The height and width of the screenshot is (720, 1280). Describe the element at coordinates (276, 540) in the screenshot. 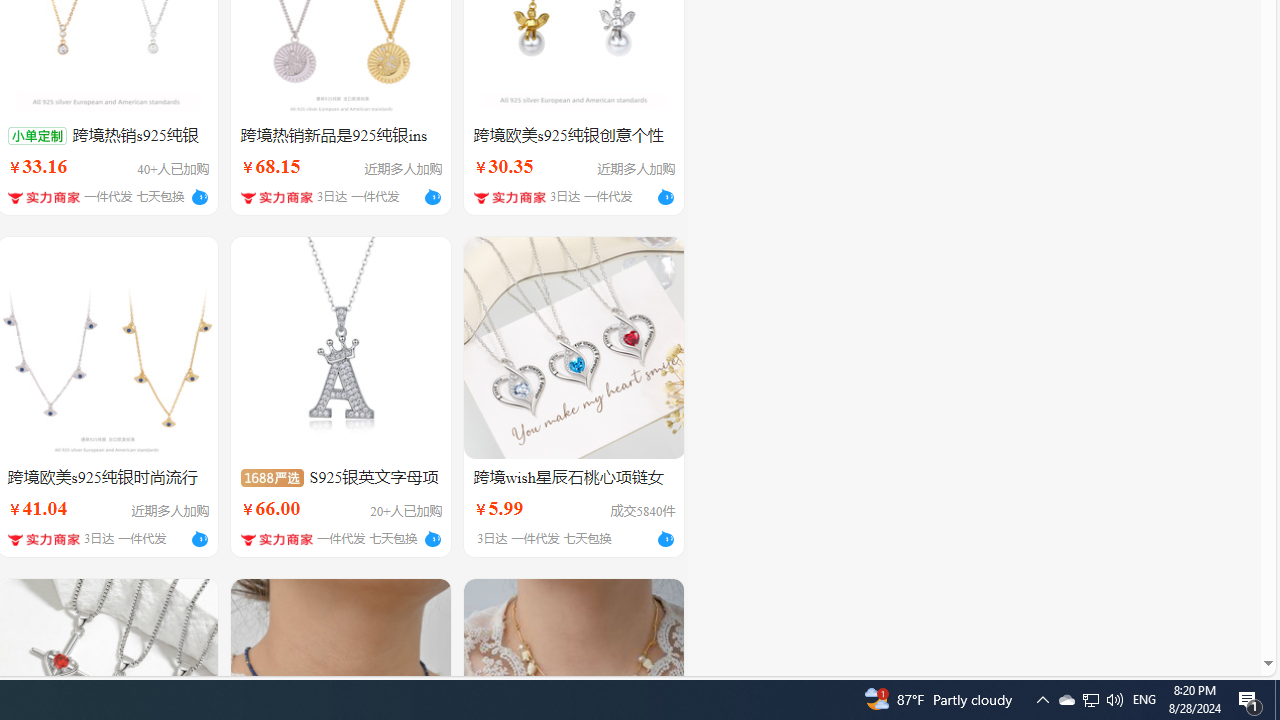

I see `Class: shop-icon h14` at that location.